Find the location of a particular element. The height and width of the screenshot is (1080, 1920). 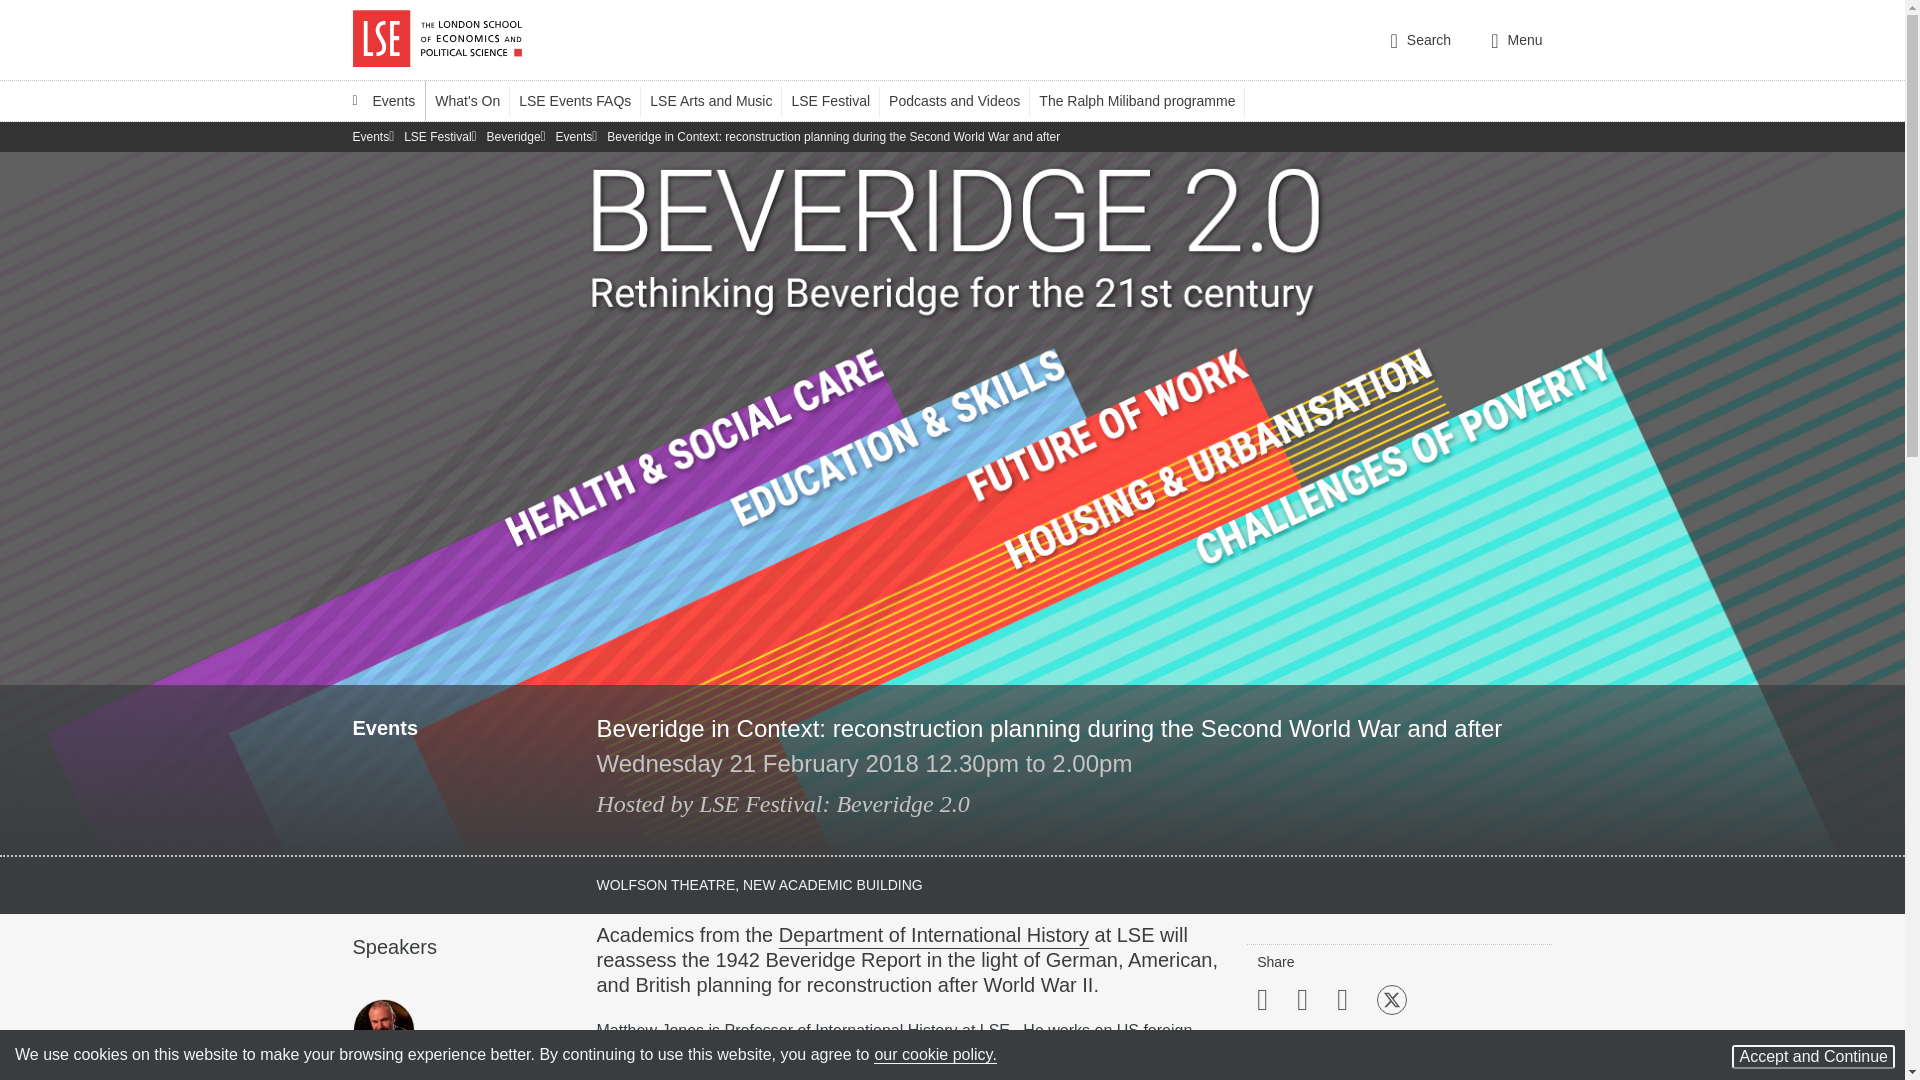

The Ralph Miliband programme is located at coordinates (1146, 100).